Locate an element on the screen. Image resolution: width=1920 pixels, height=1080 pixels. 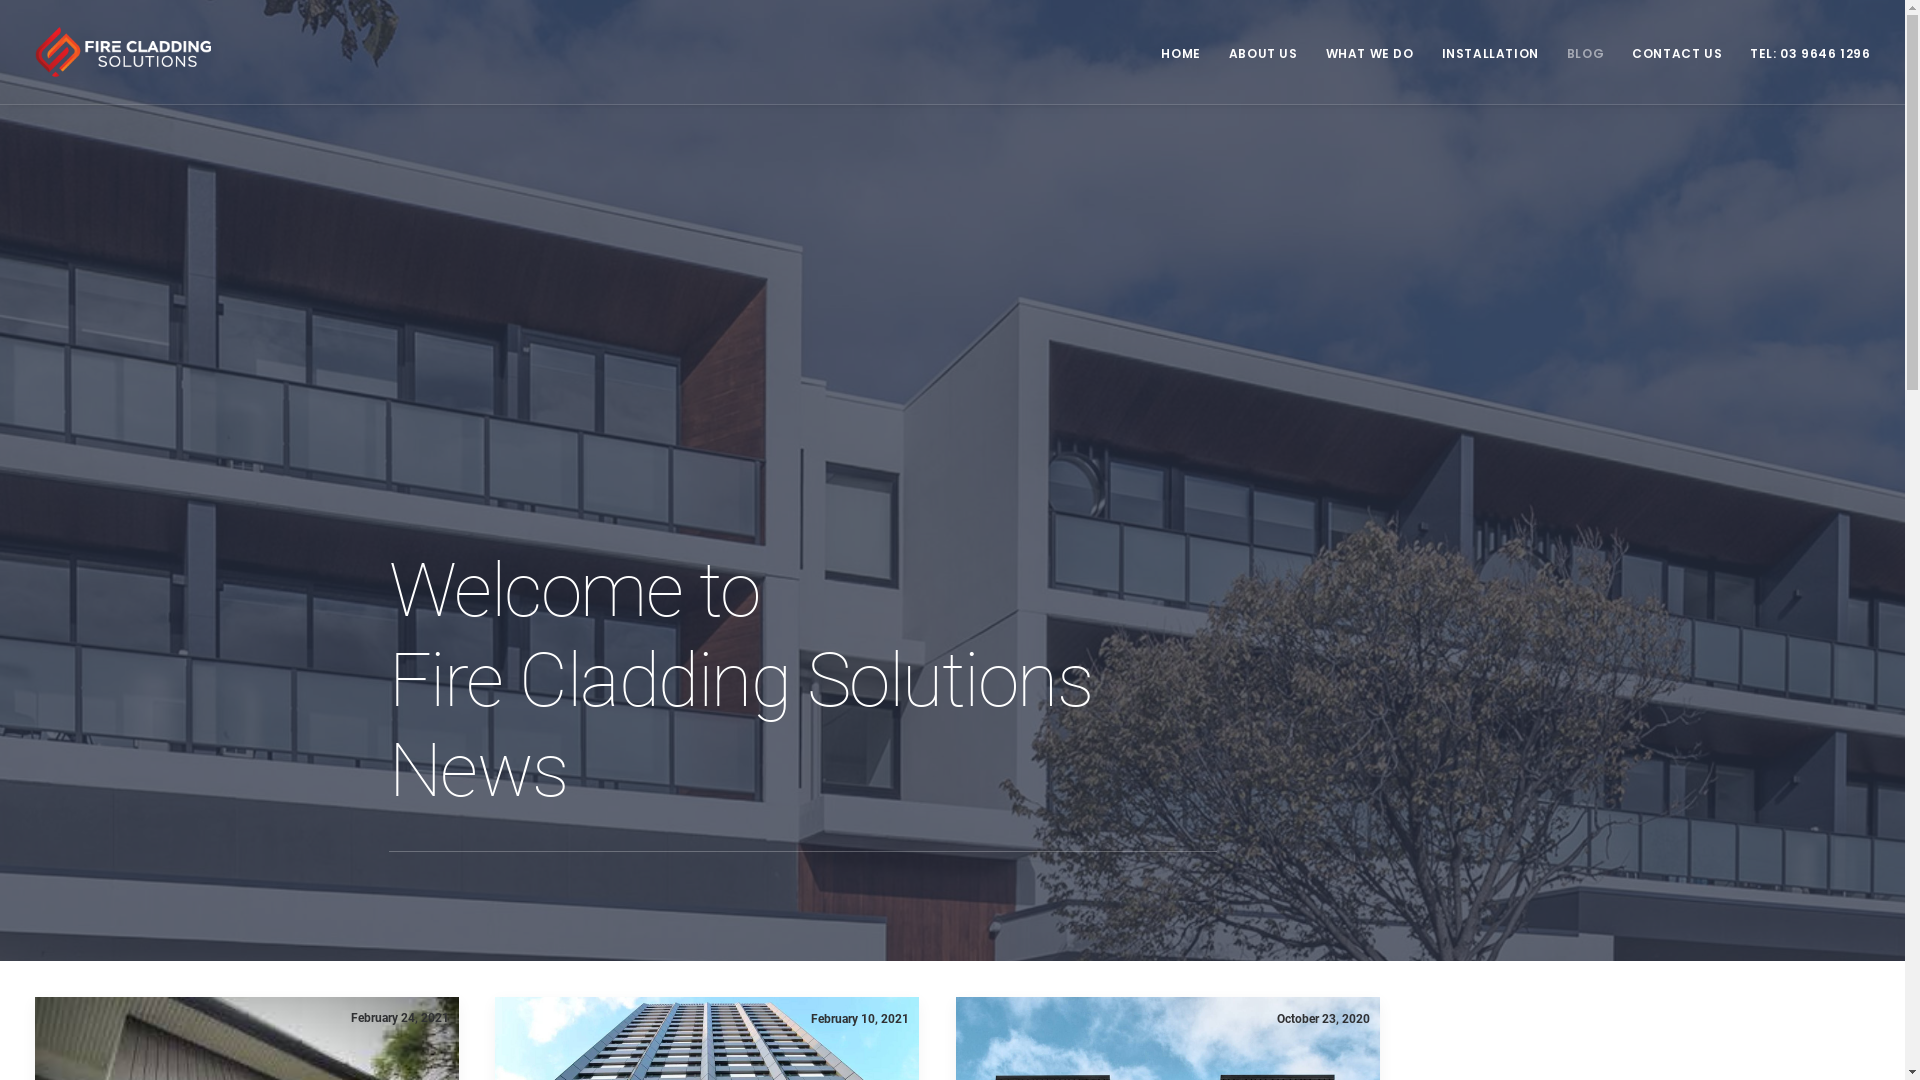
CONTACT US is located at coordinates (1677, 52).